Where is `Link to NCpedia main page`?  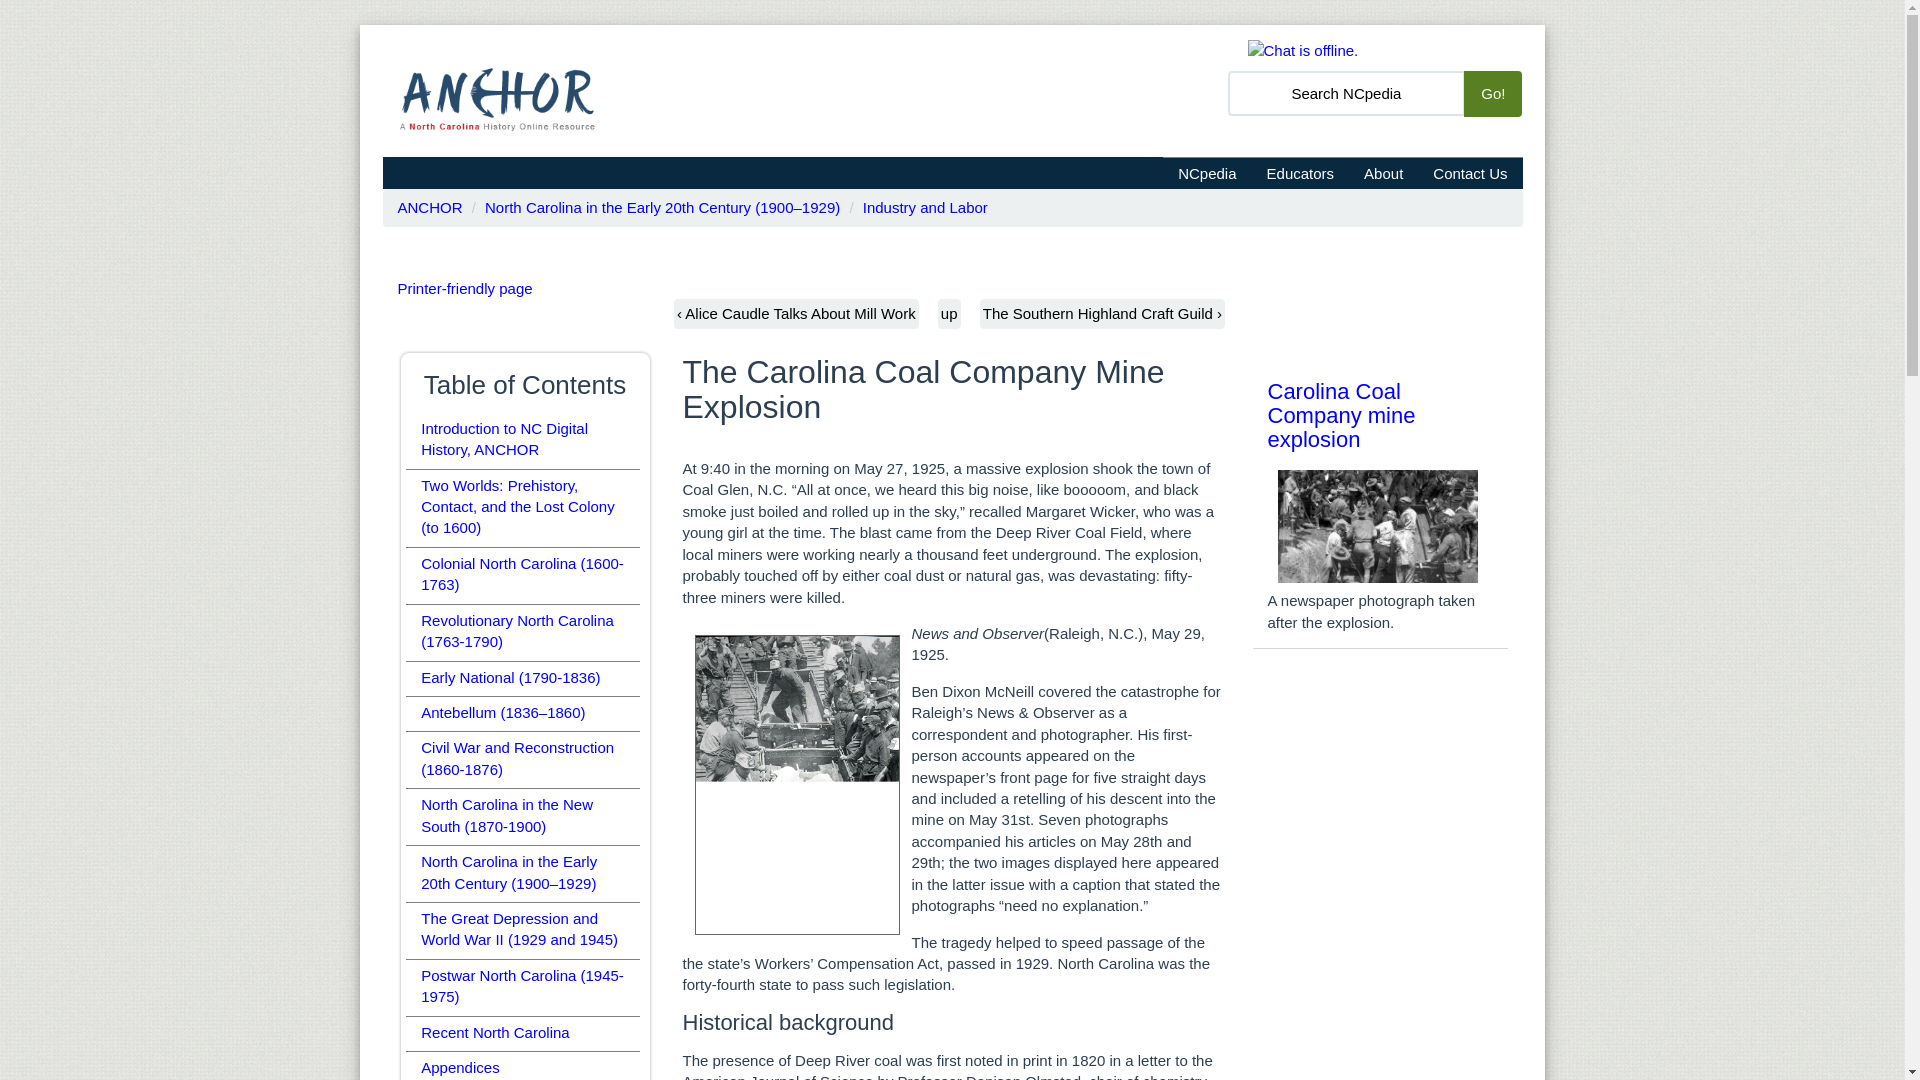 Link to NCpedia main page is located at coordinates (1207, 172).